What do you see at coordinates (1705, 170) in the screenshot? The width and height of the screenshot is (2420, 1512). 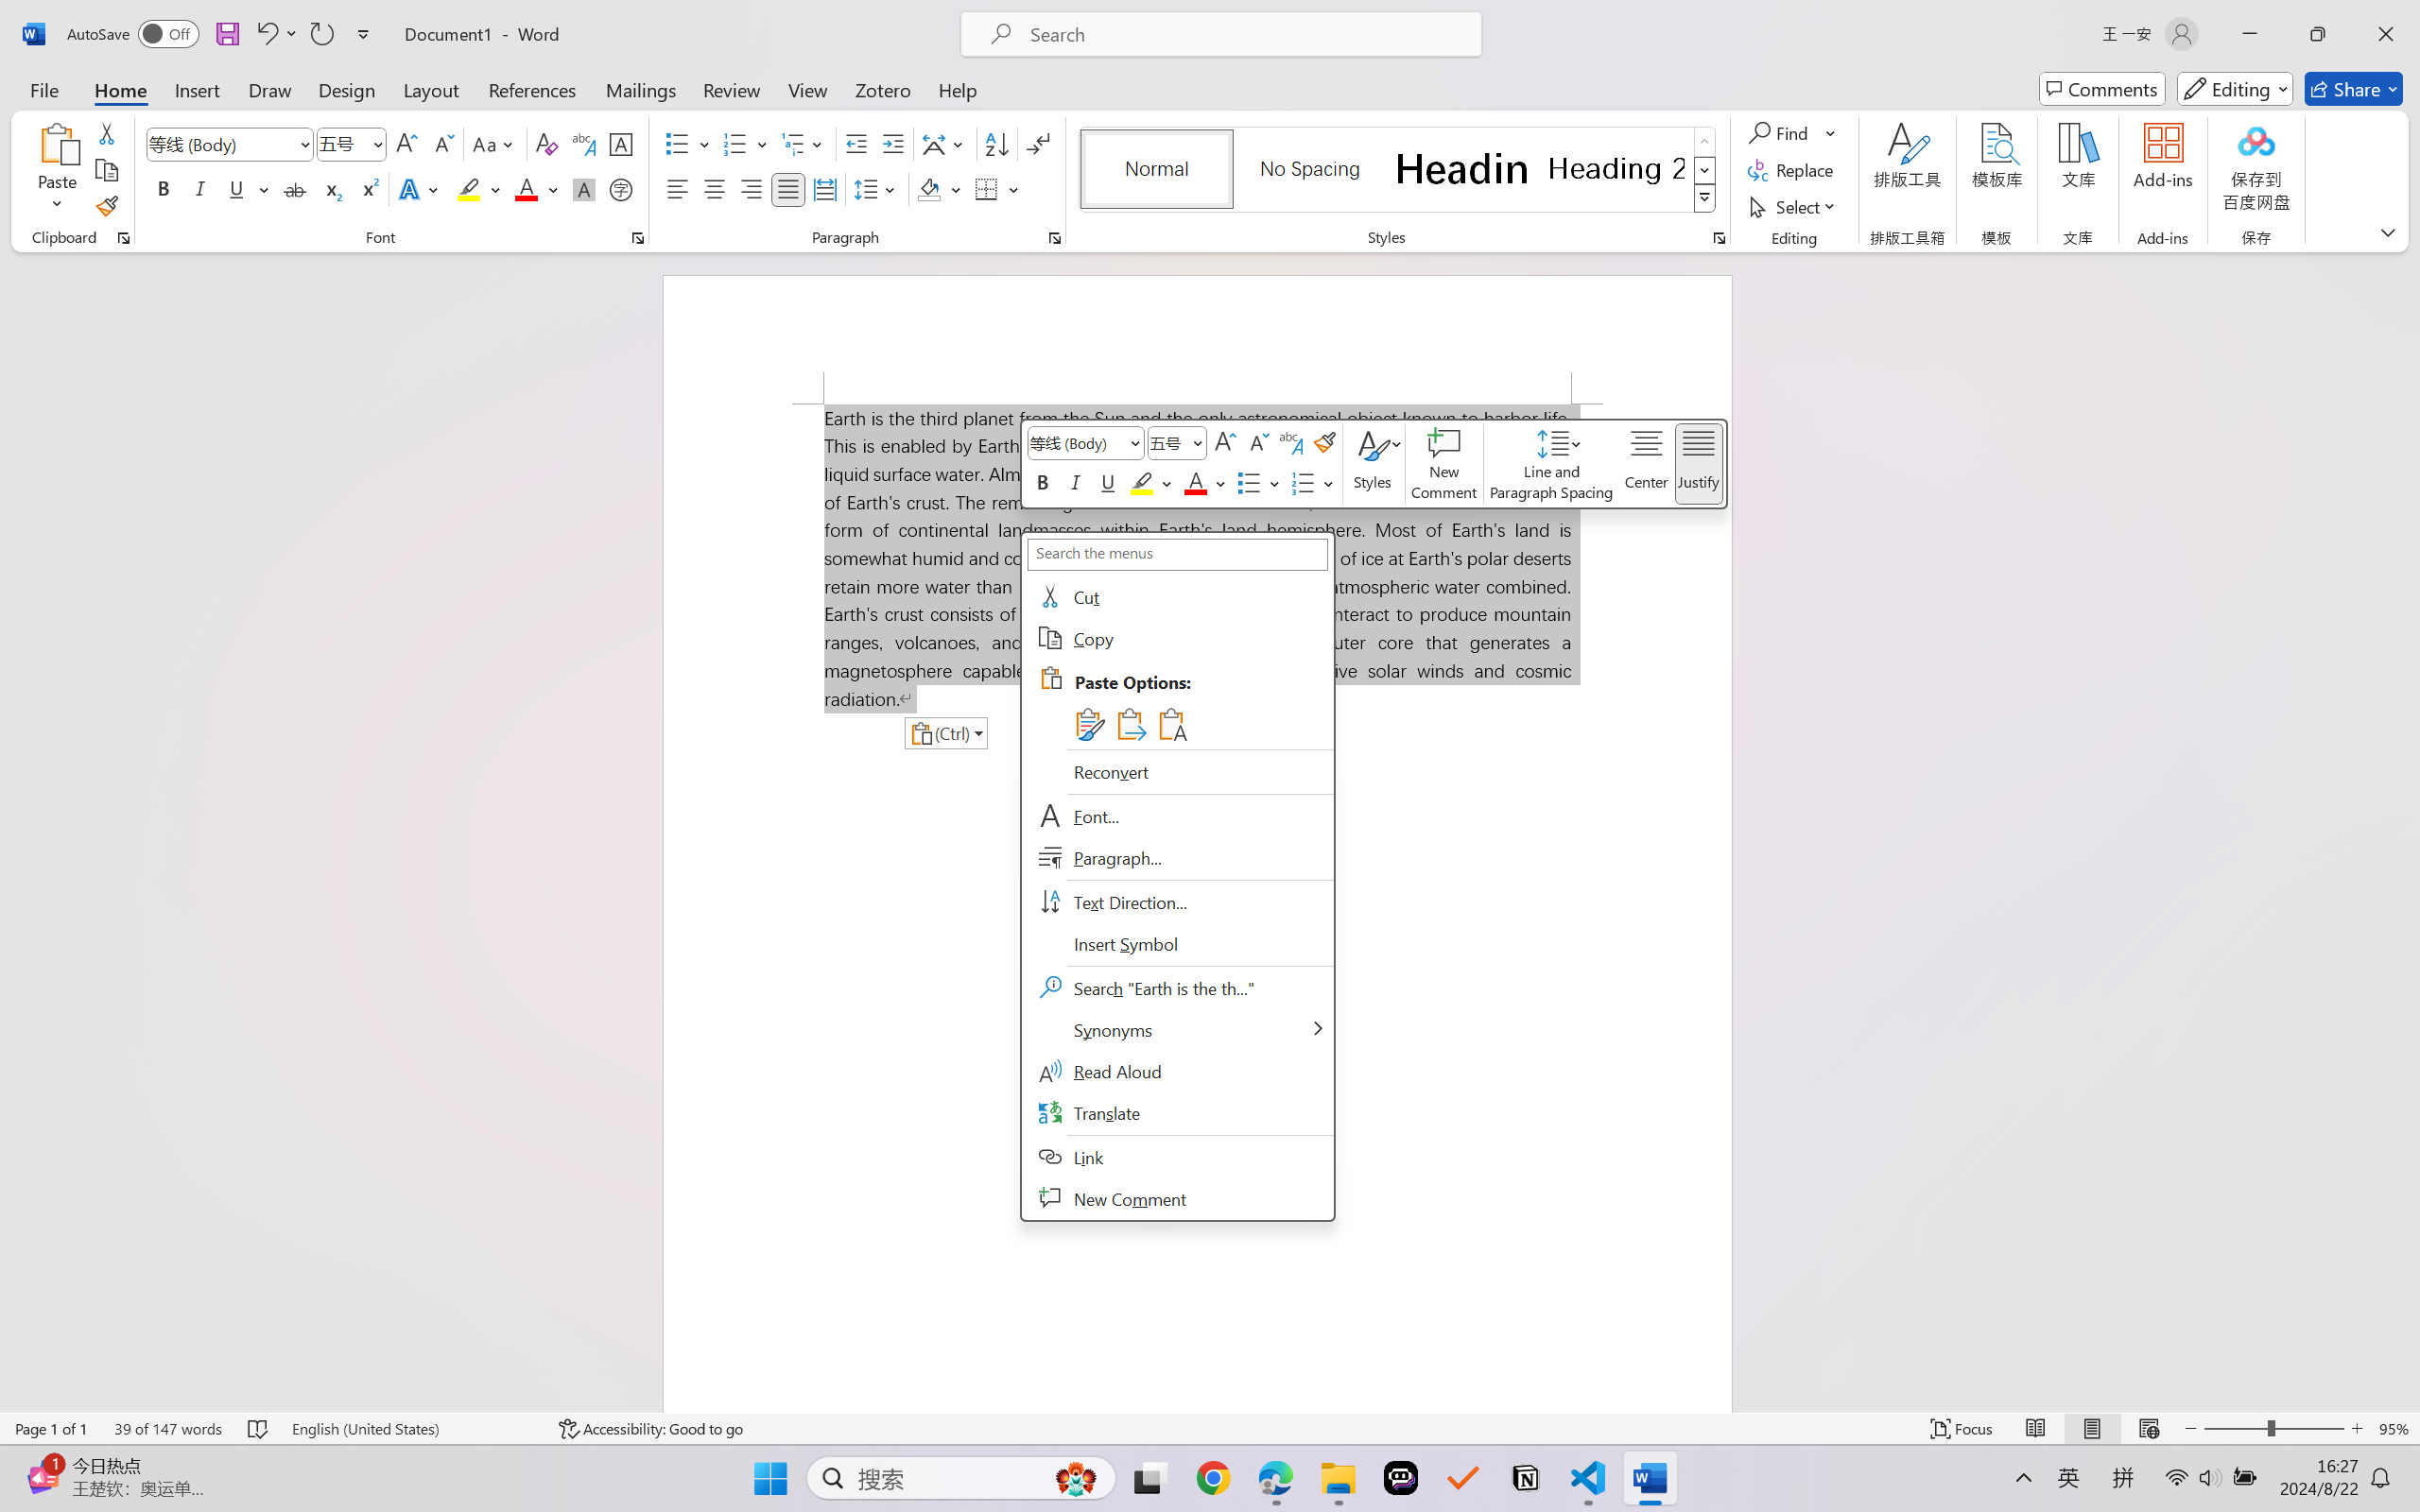 I see `Row Down` at bounding box center [1705, 170].